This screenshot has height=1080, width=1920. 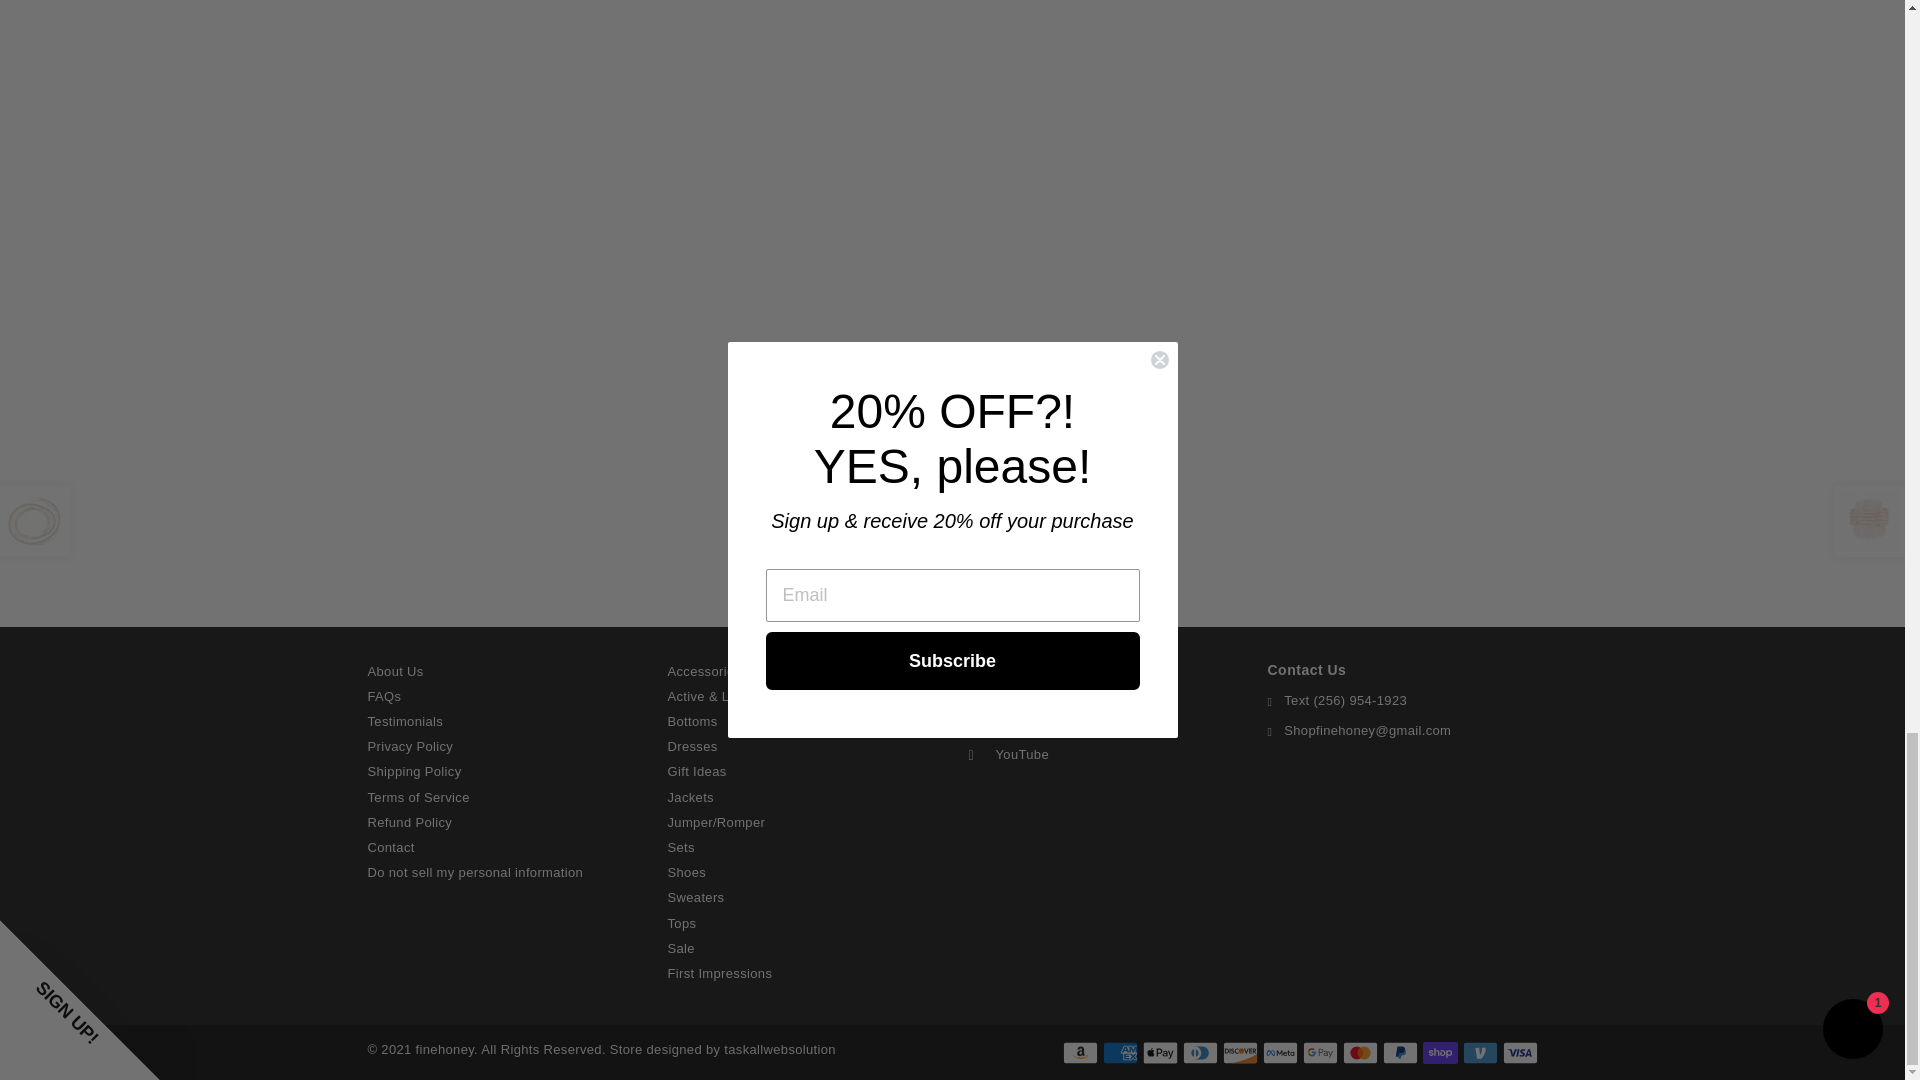 What do you see at coordinates (1519, 1052) in the screenshot?
I see `Visa` at bounding box center [1519, 1052].